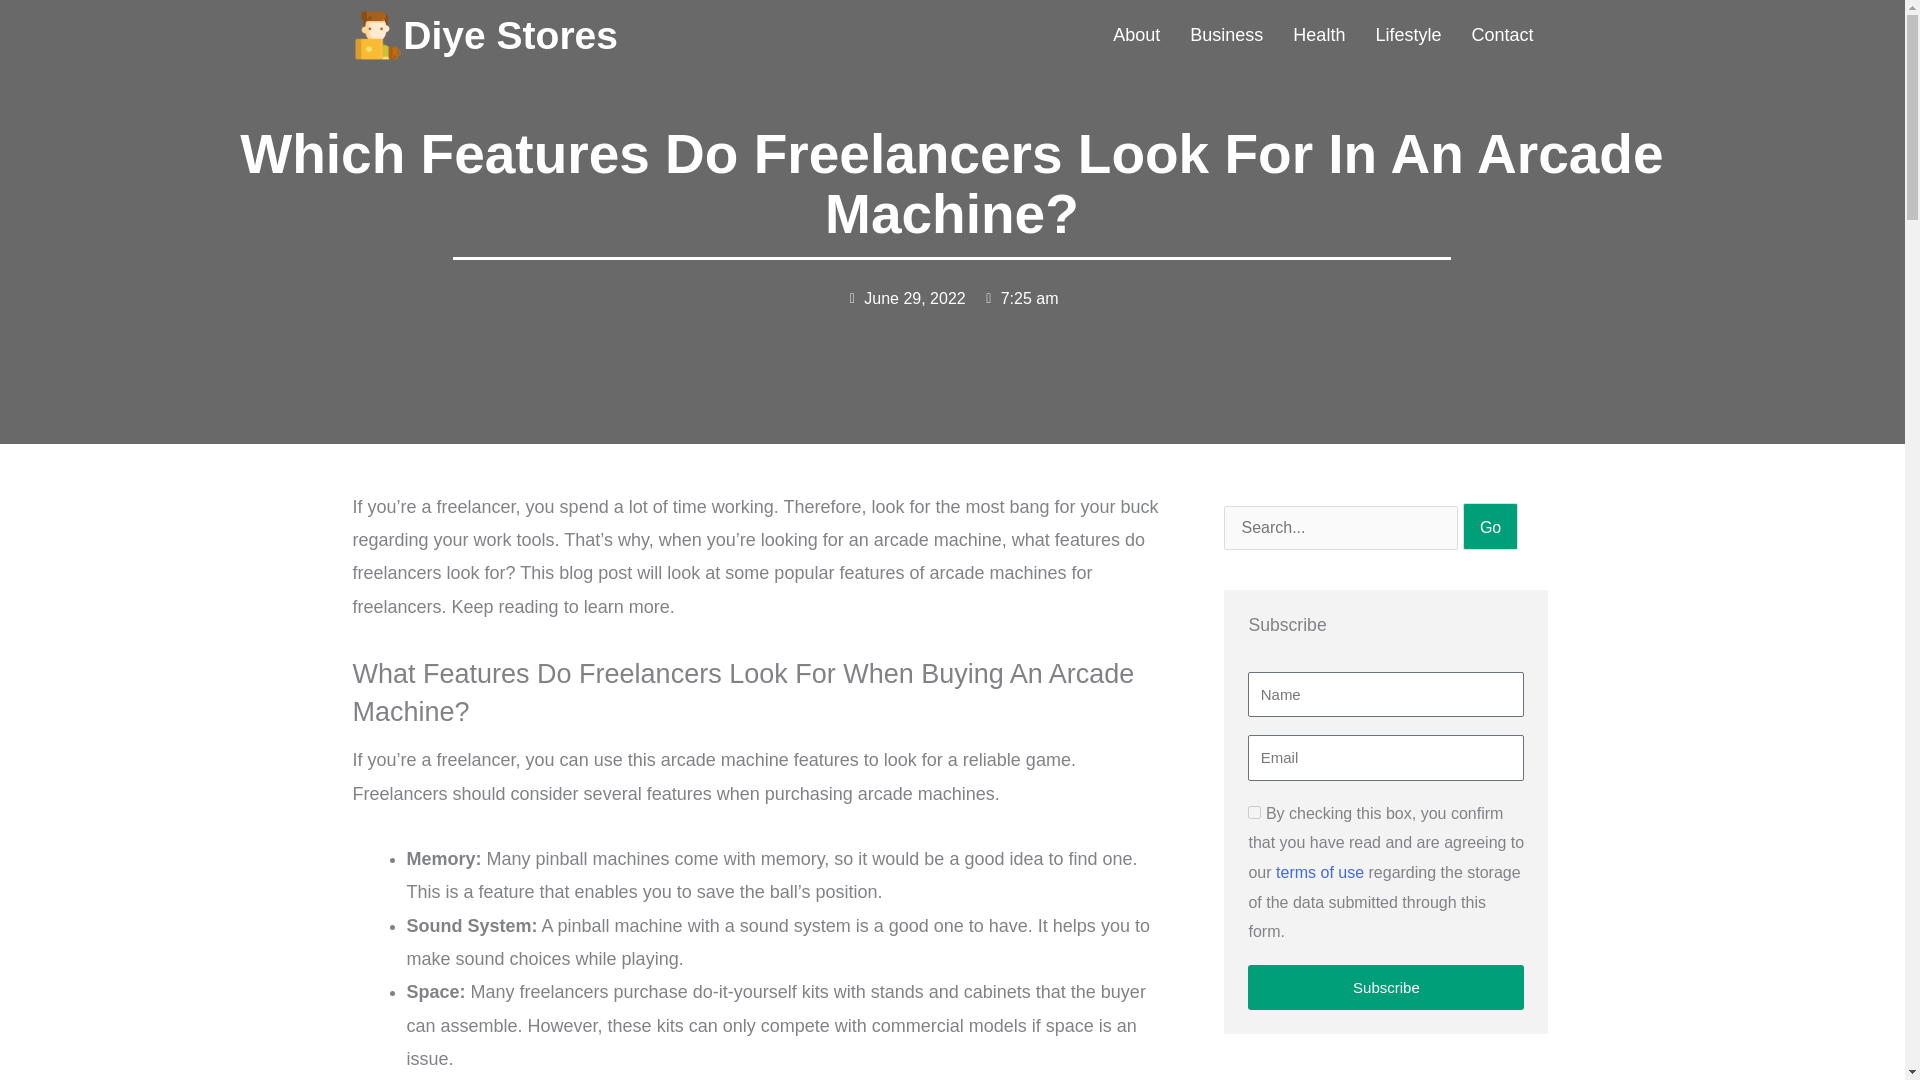 This screenshot has height=1080, width=1920. I want to click on terms of use, so click(1320, 872).